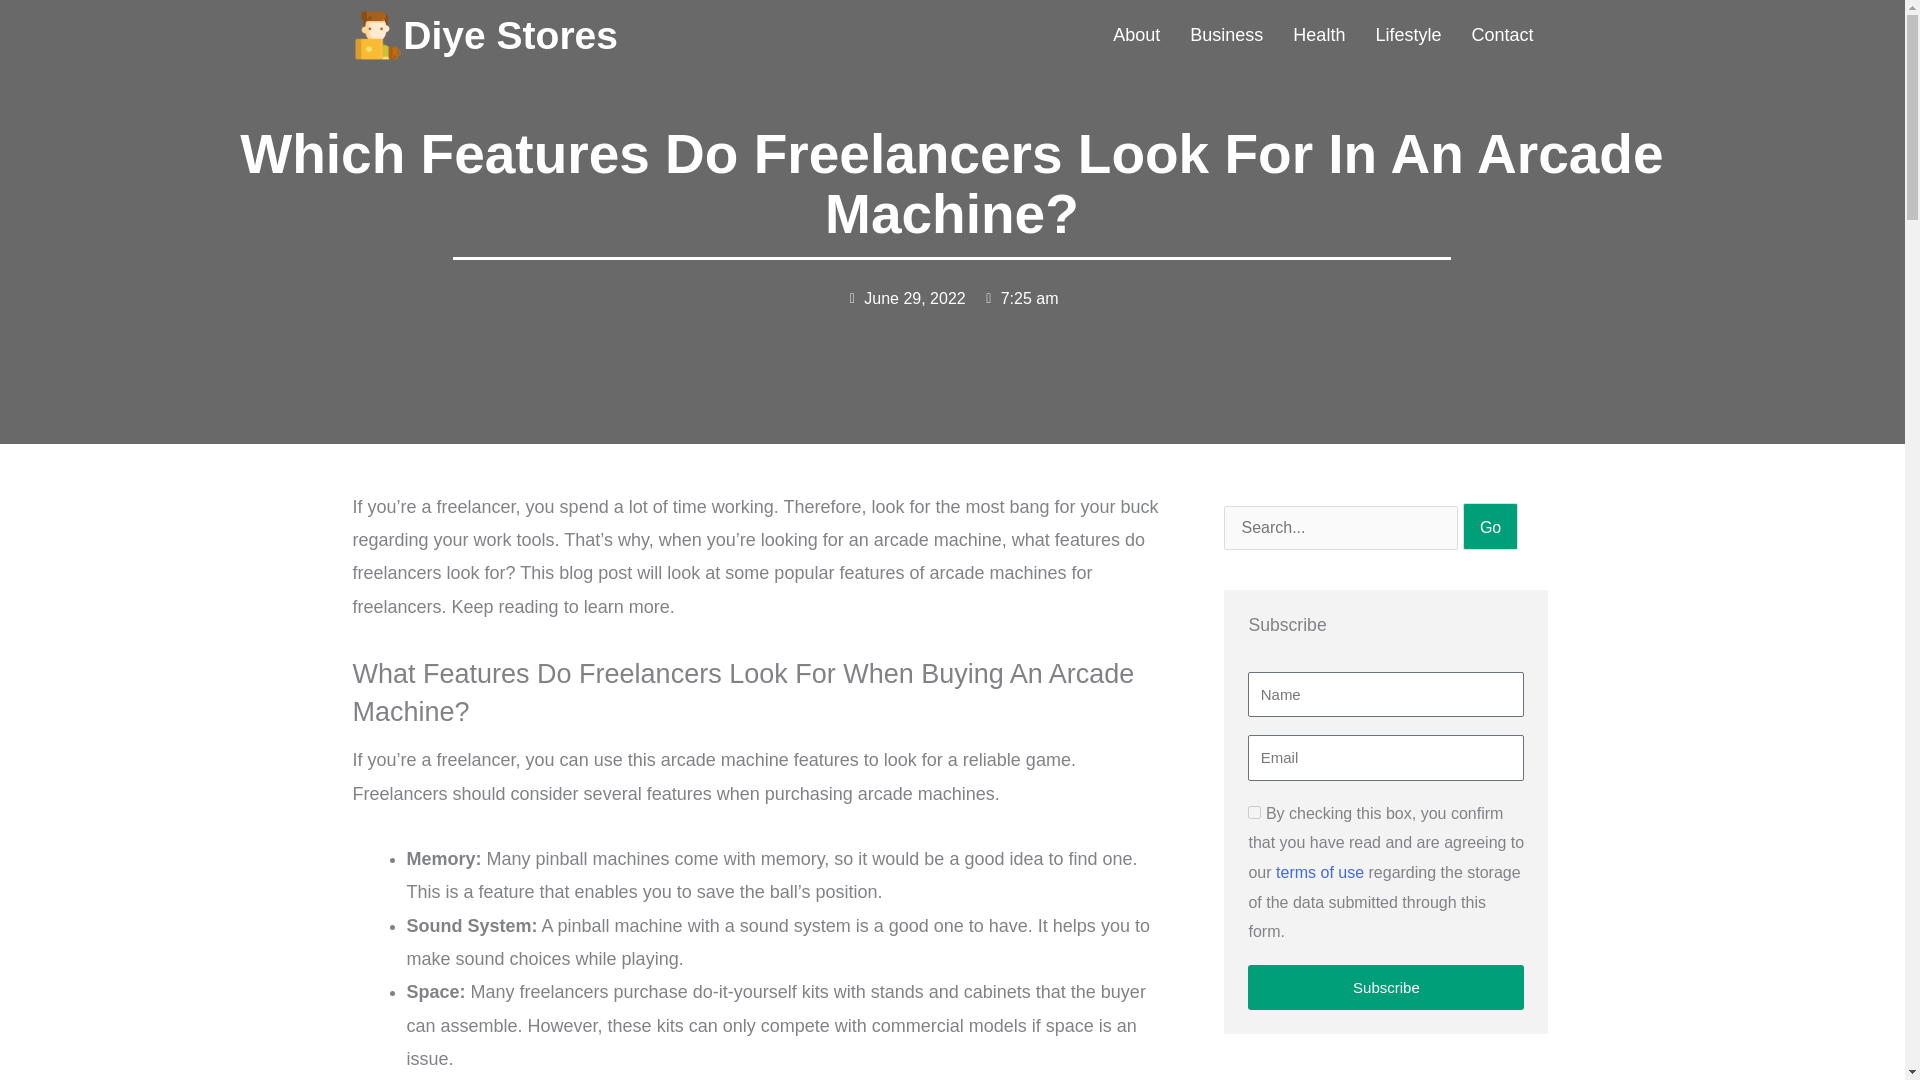 This screenshot has height=1080, width=1920. I want to click on terms of use, so click(1320, 872).